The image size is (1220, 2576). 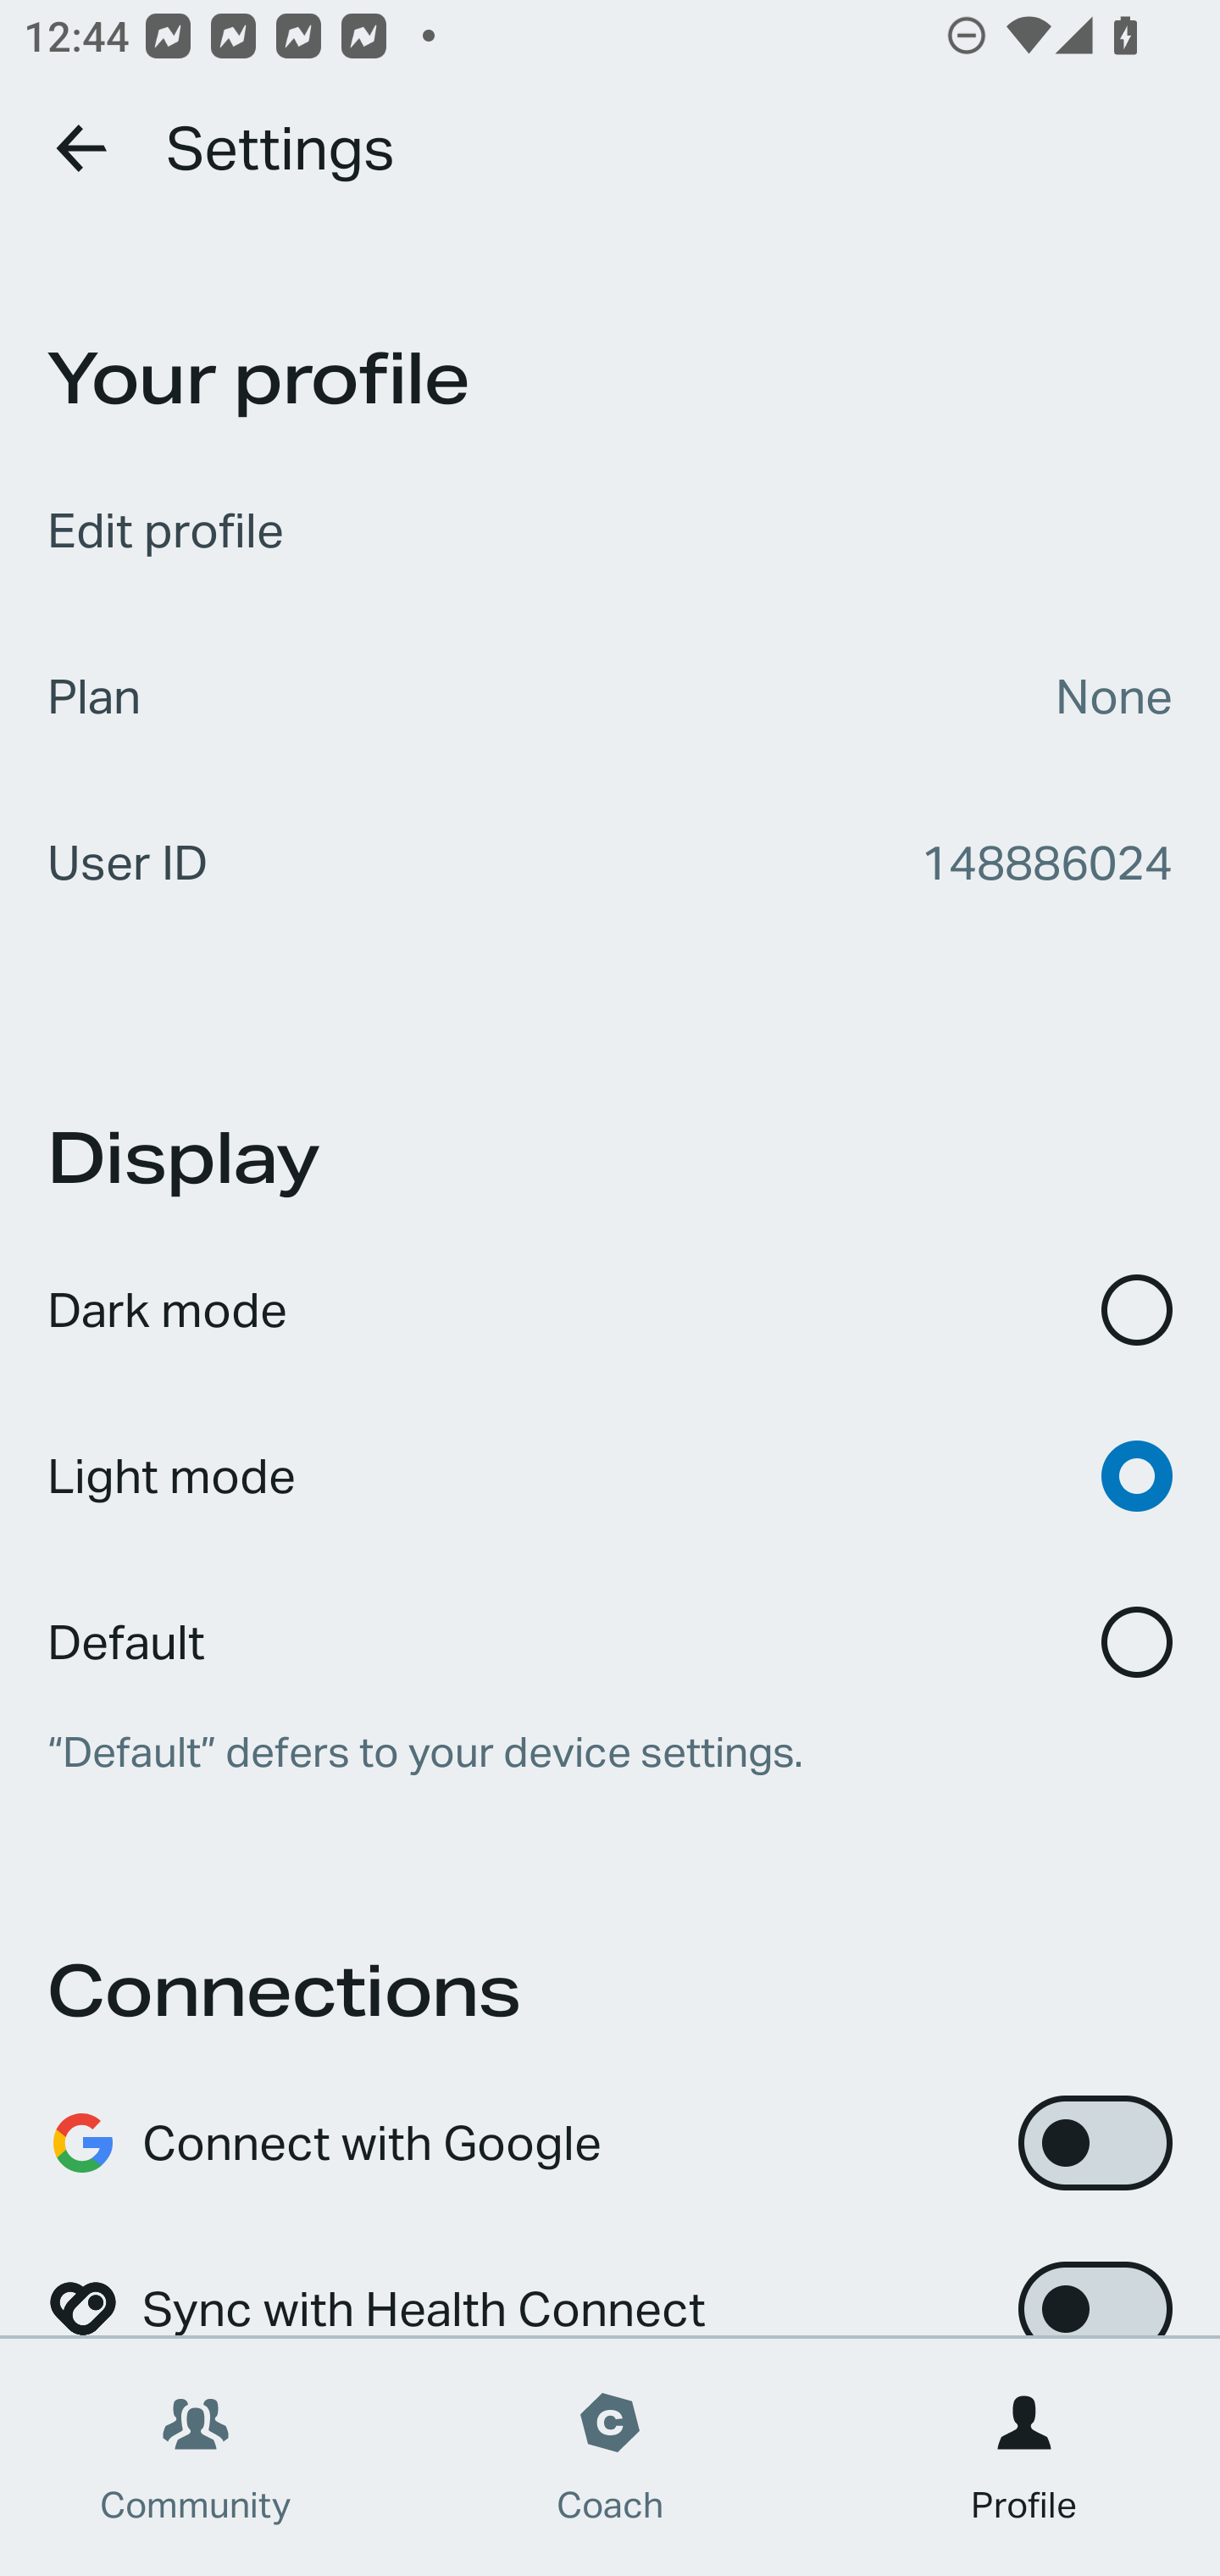 I want to click on “Default” defers to your device settings., so click(x=610, y=1752).